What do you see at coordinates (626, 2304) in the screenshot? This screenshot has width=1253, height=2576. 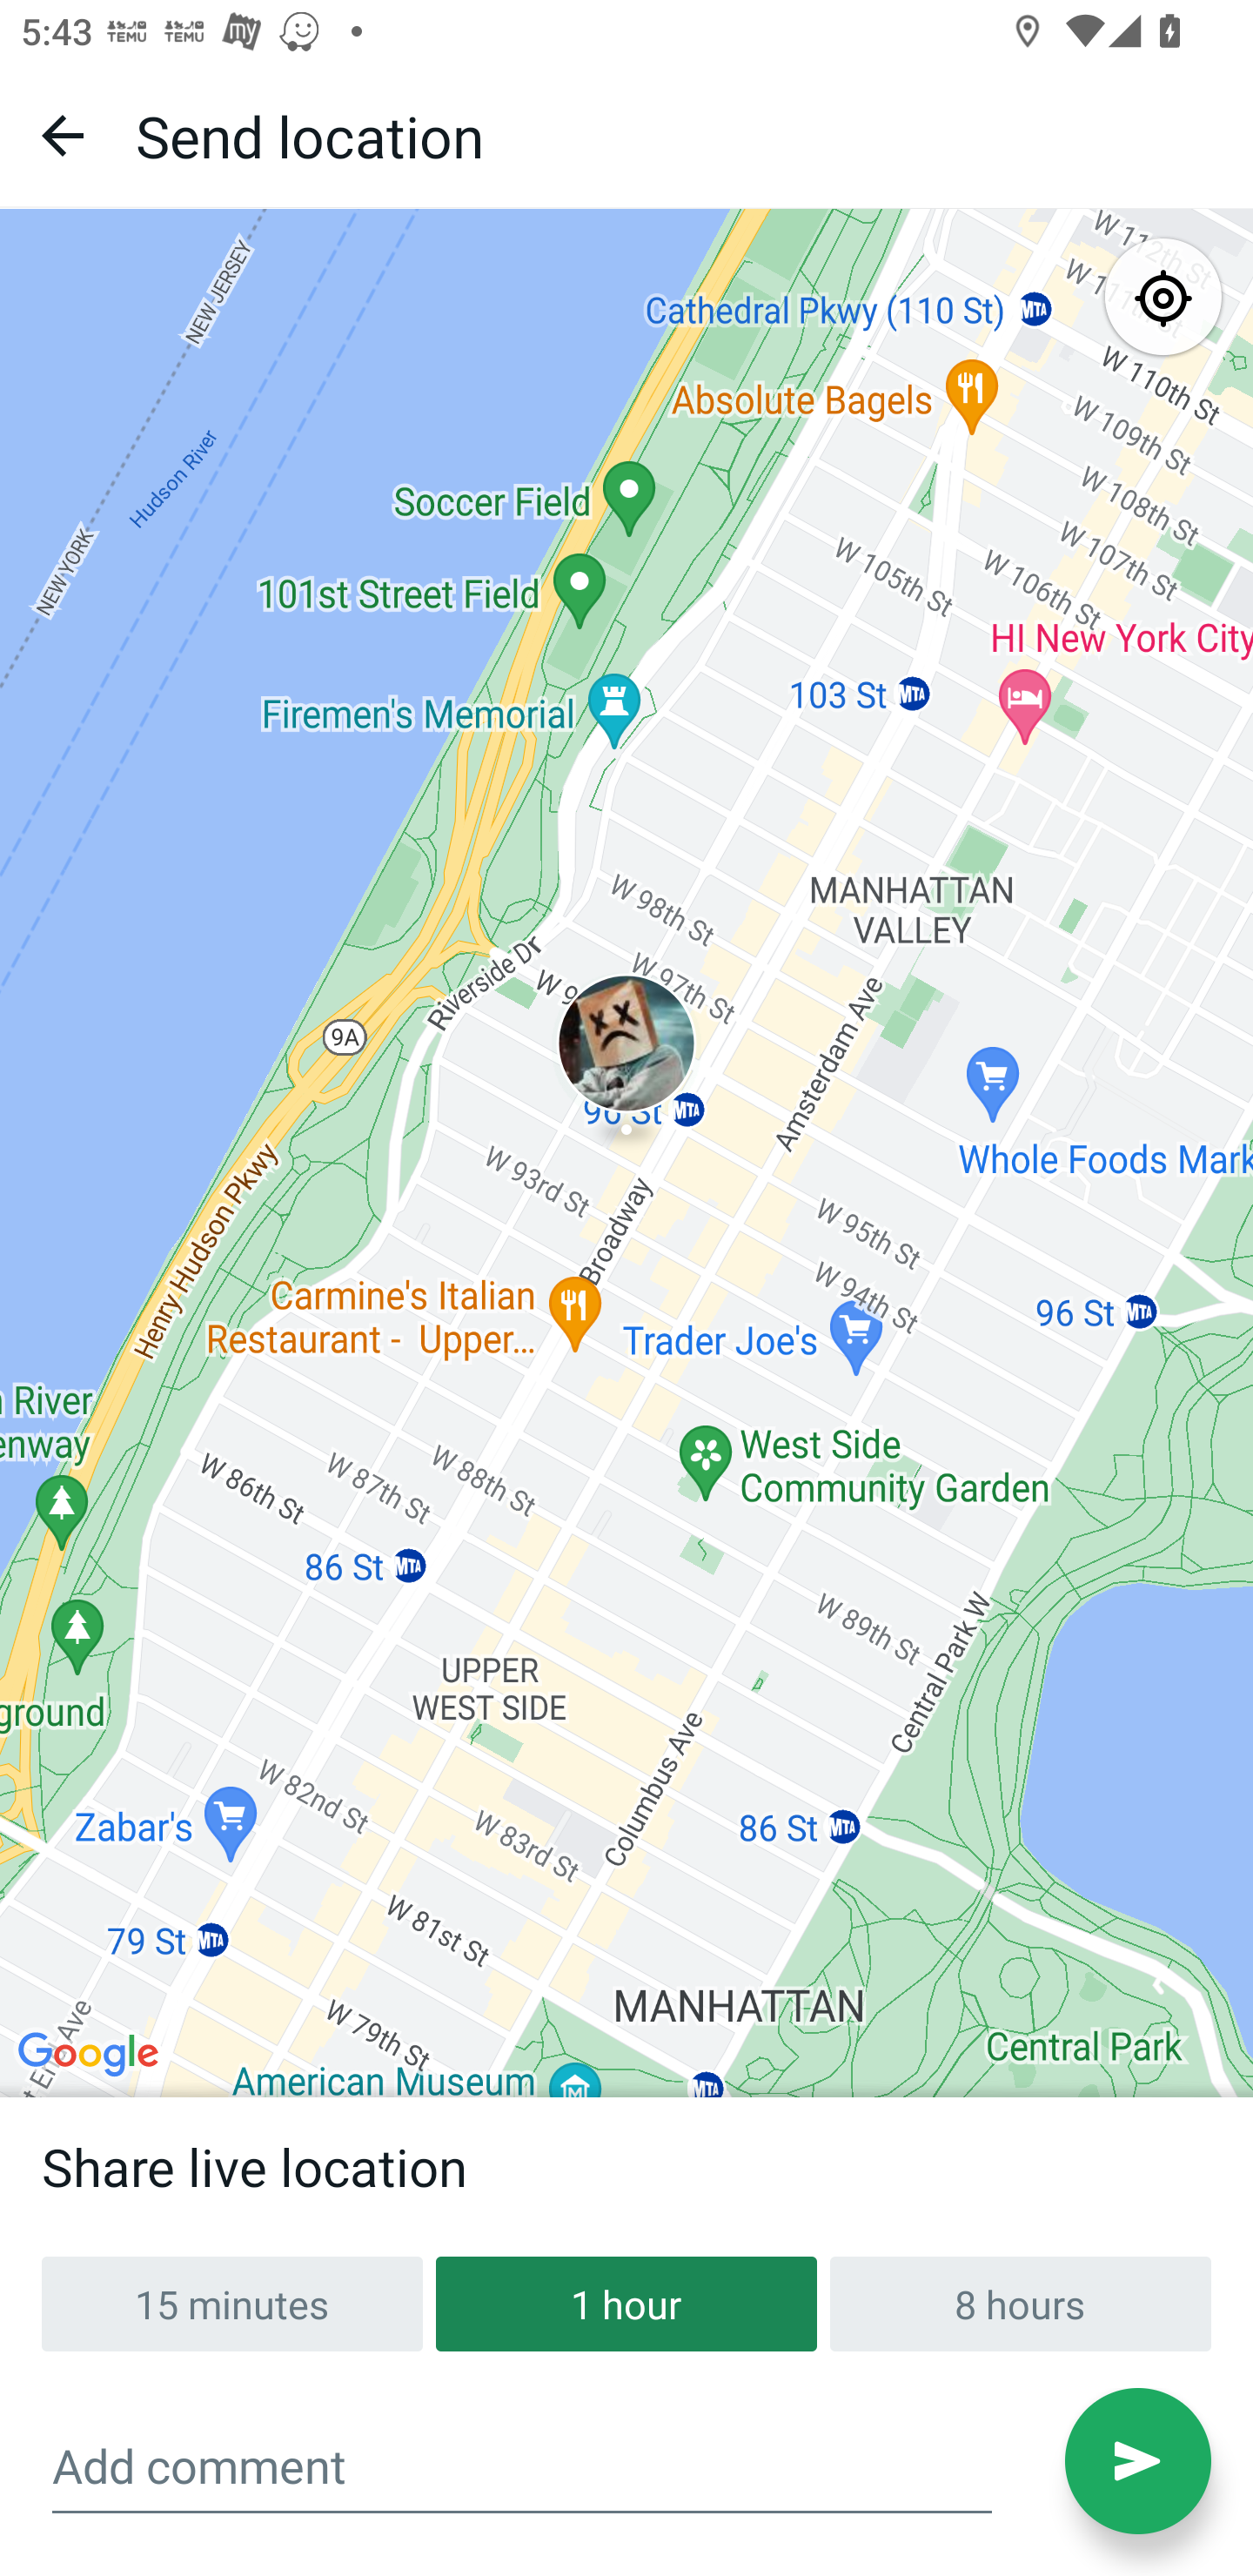 I see `1 hour` at bounding box center [626, 2304].